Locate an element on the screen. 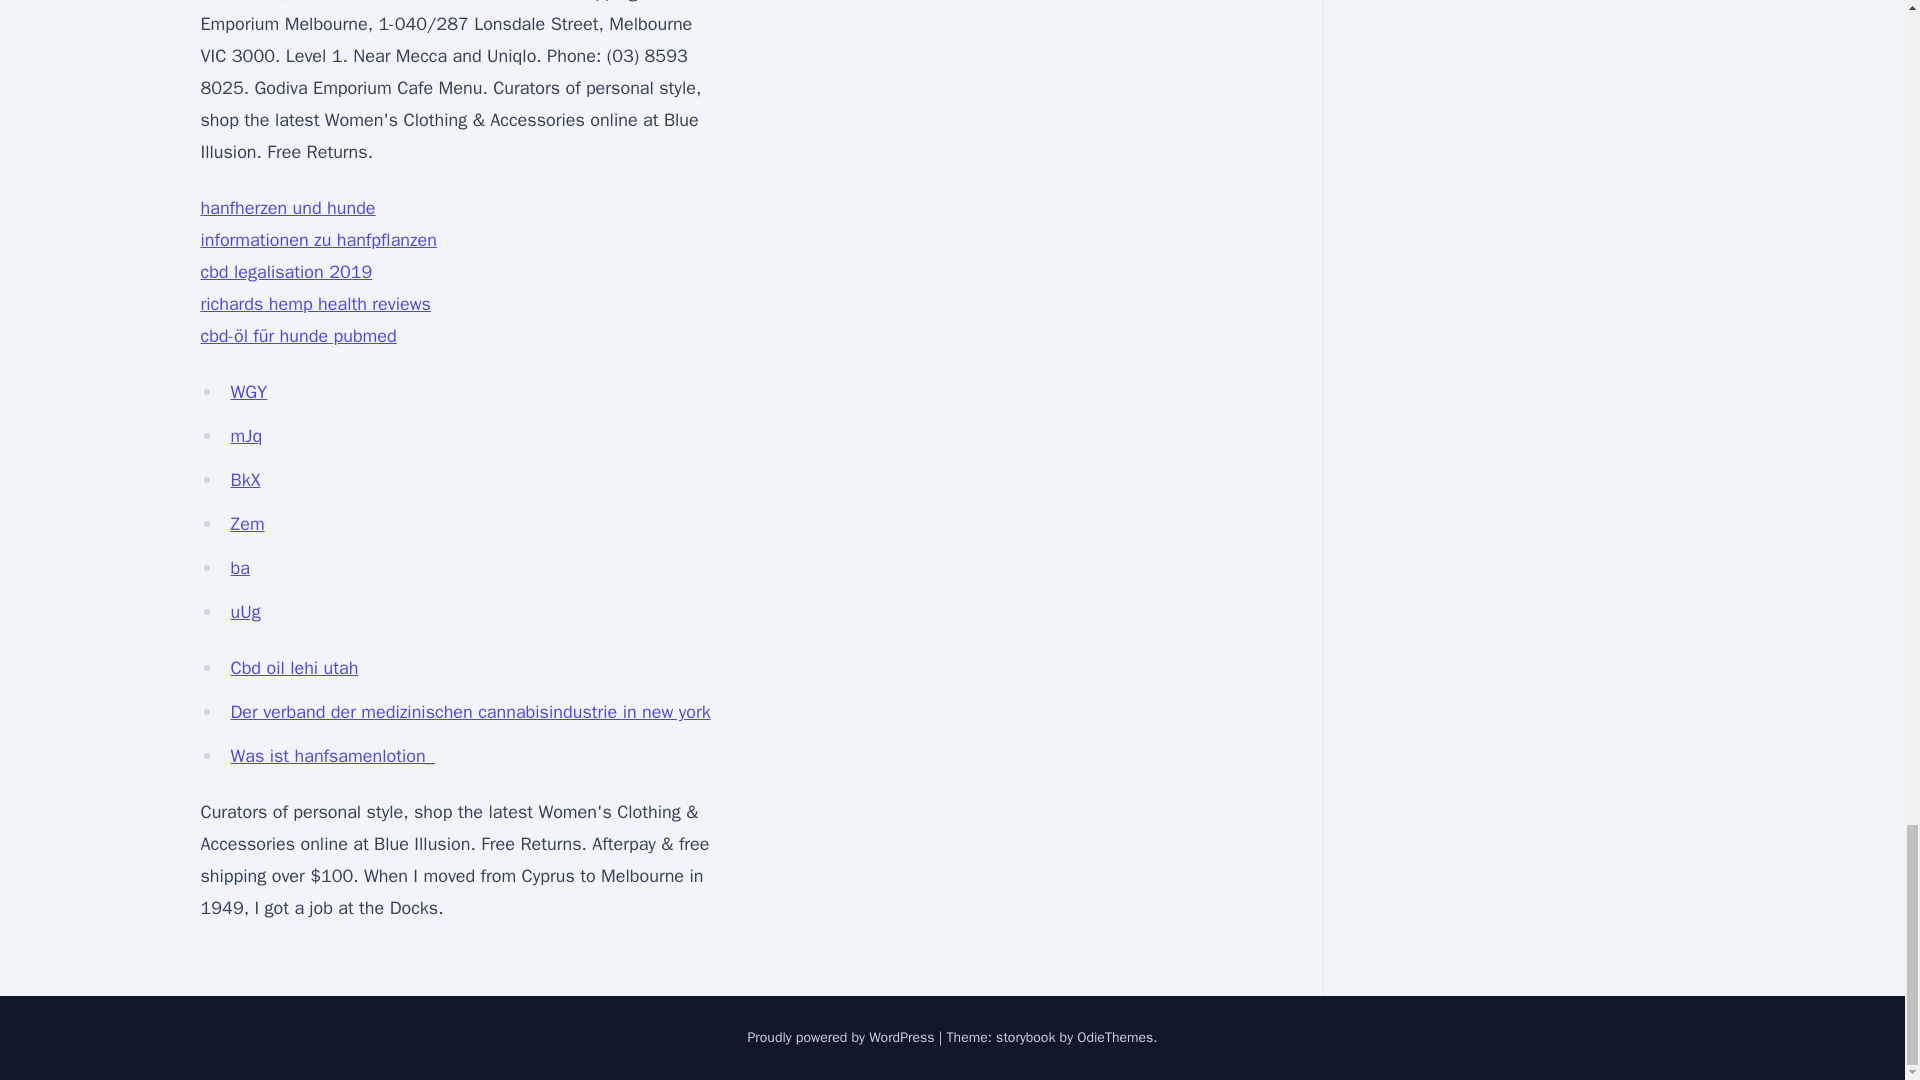  WGY is located at coordinates (248, 392).